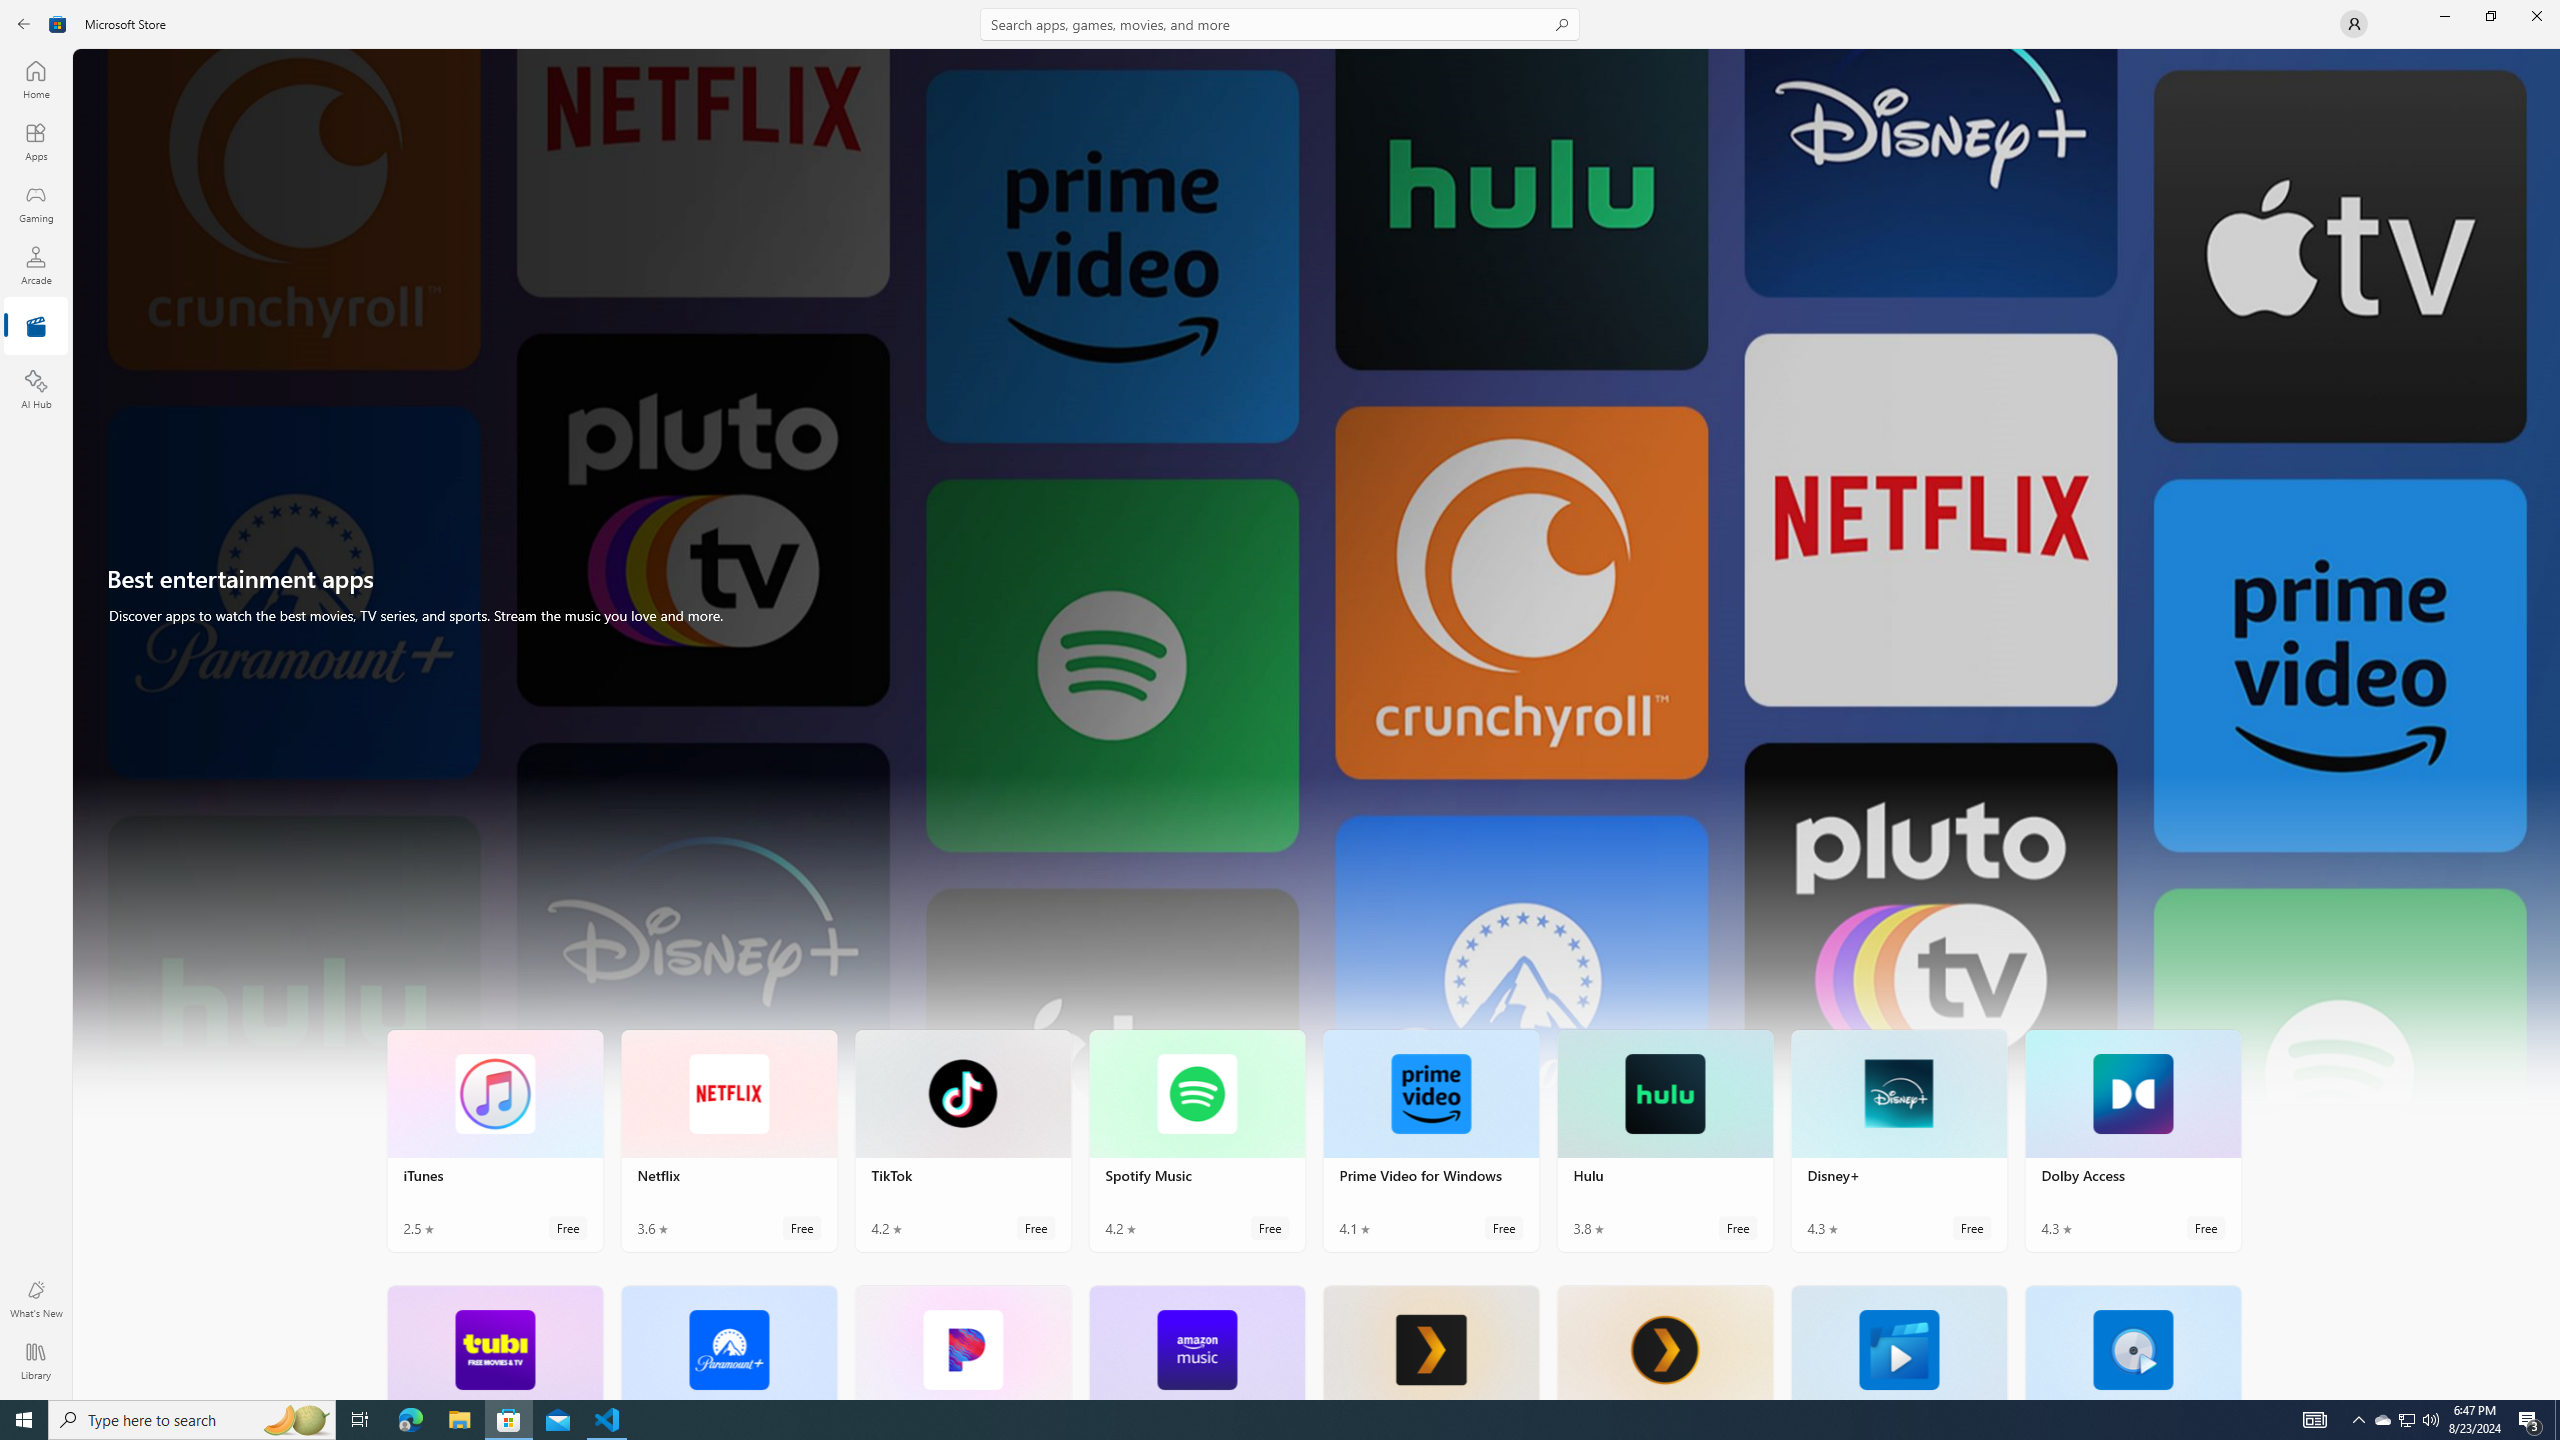 This screenshot has height=1440, width=2560. What do you see at coordinates (1280, 700) in the screenshot?
I see `AutomationID: NavigationControl` at bounding box center [1280, 700].